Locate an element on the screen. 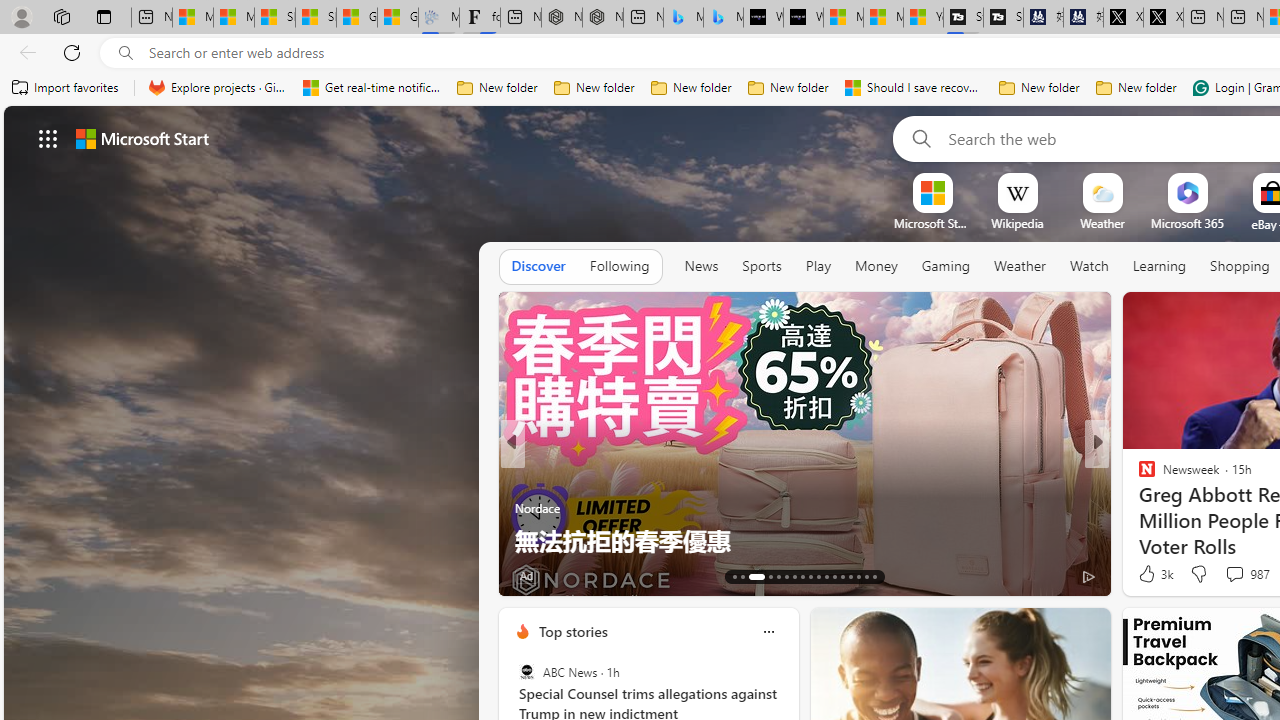 The width and height of the screenshot is (1280, 720). Microsoft start is located at coordinates (142, 138).